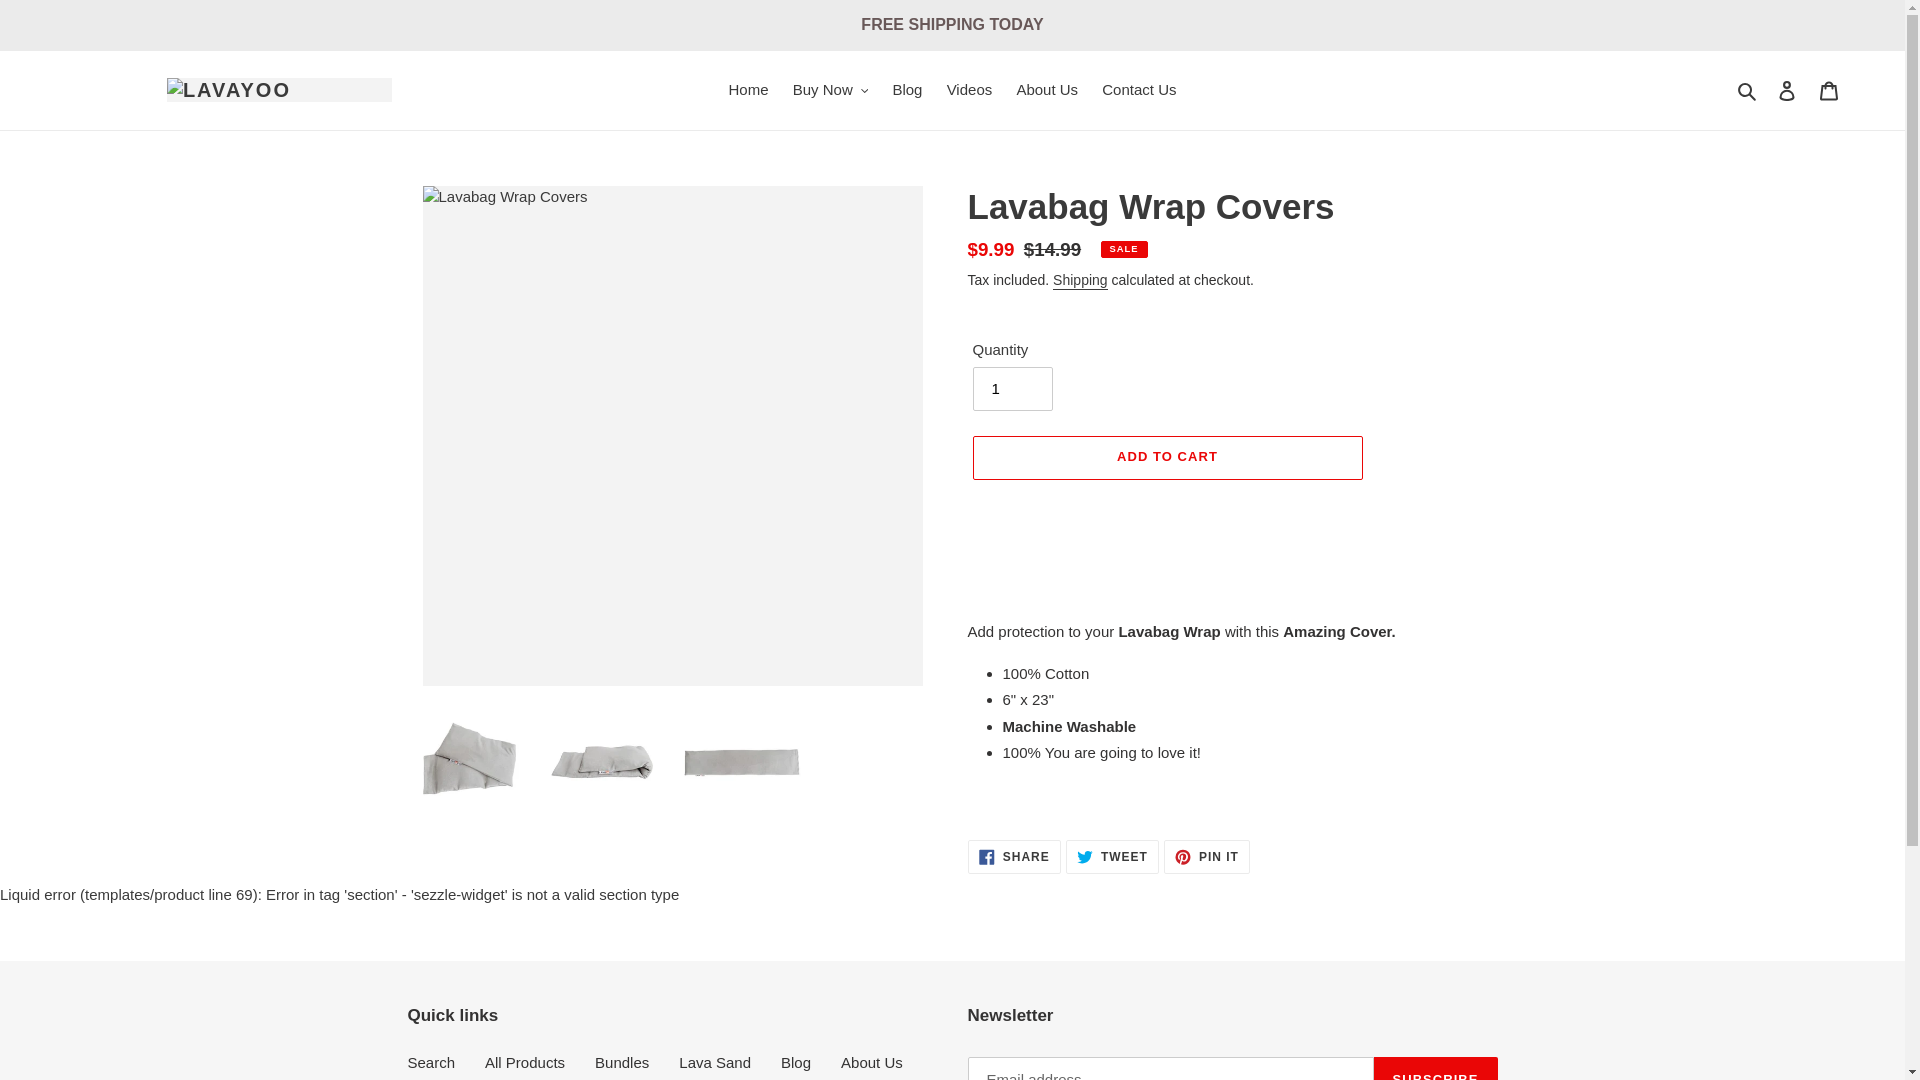  What do you see at coordinates (1787, 90) in the screenshot?
I see `Log in` at bounding box center [1787, 90].